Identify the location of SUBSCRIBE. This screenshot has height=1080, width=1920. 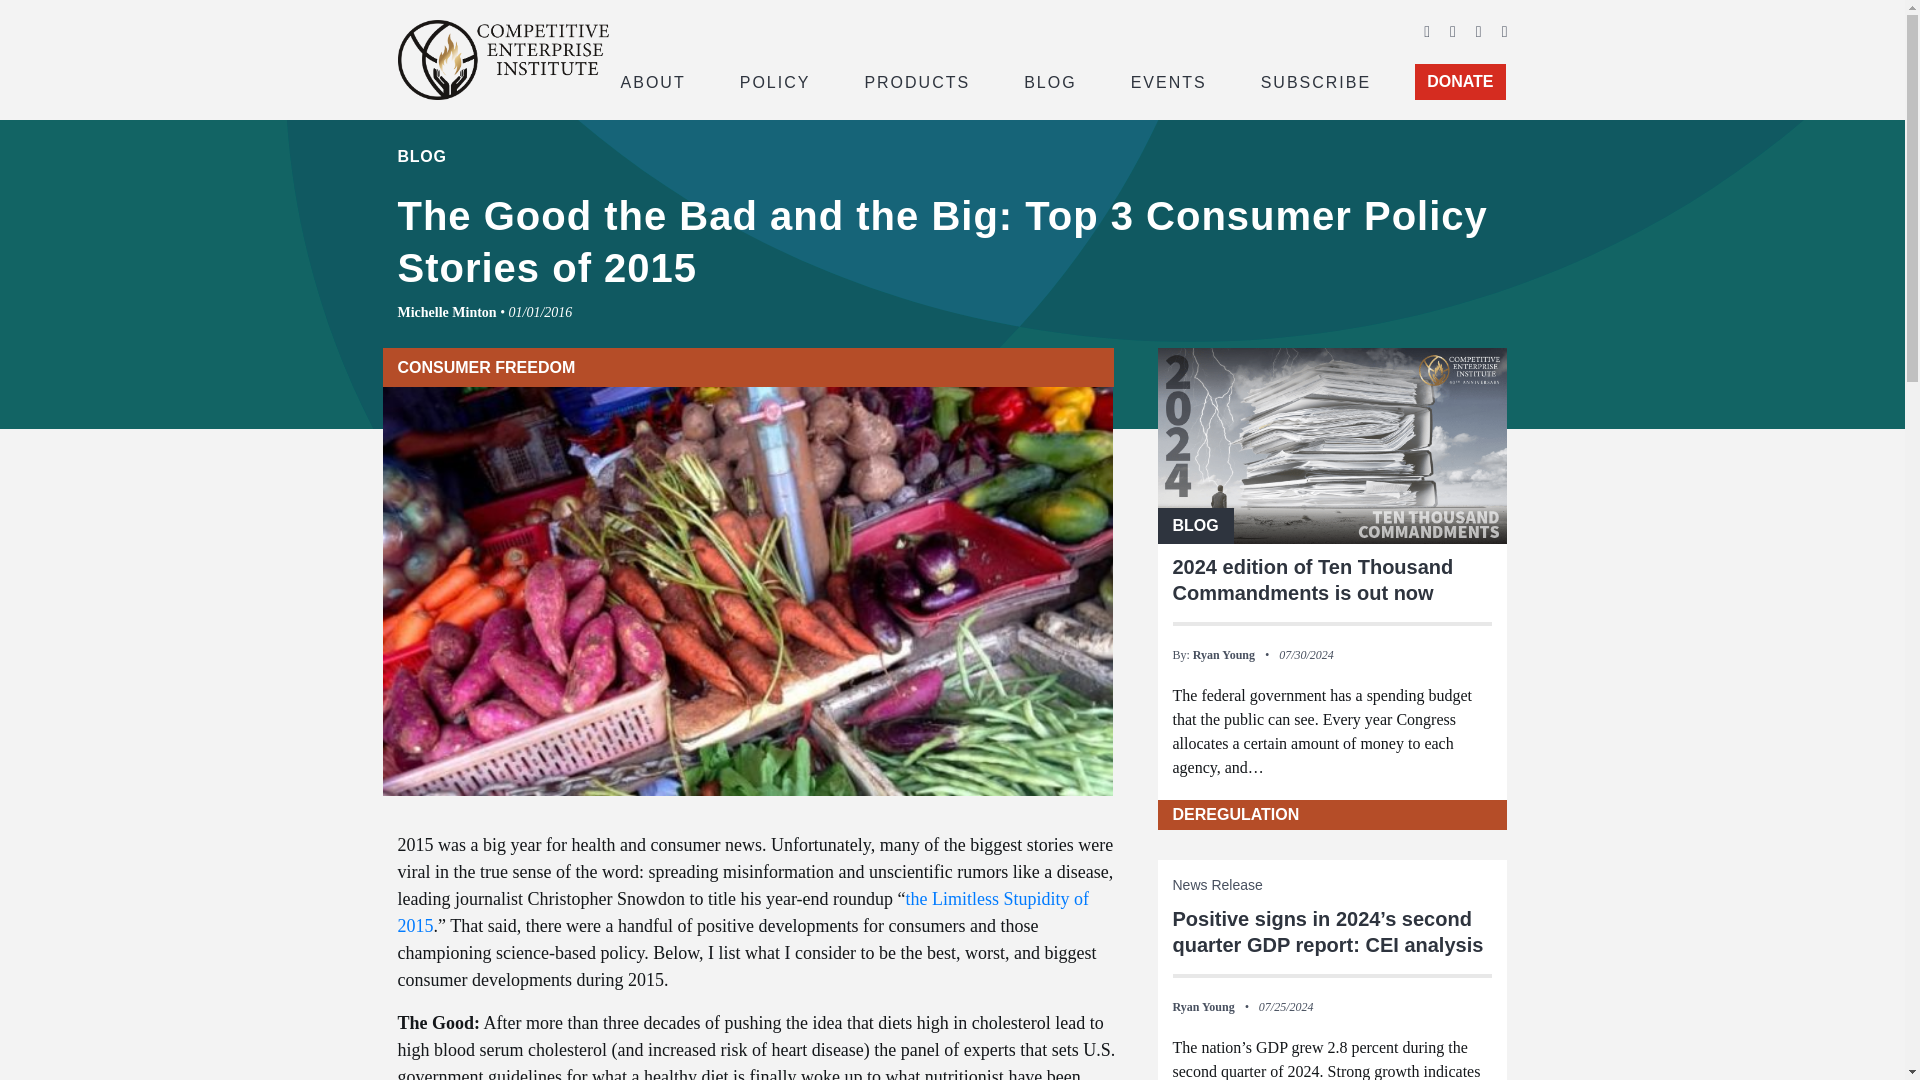
(1316, 80).